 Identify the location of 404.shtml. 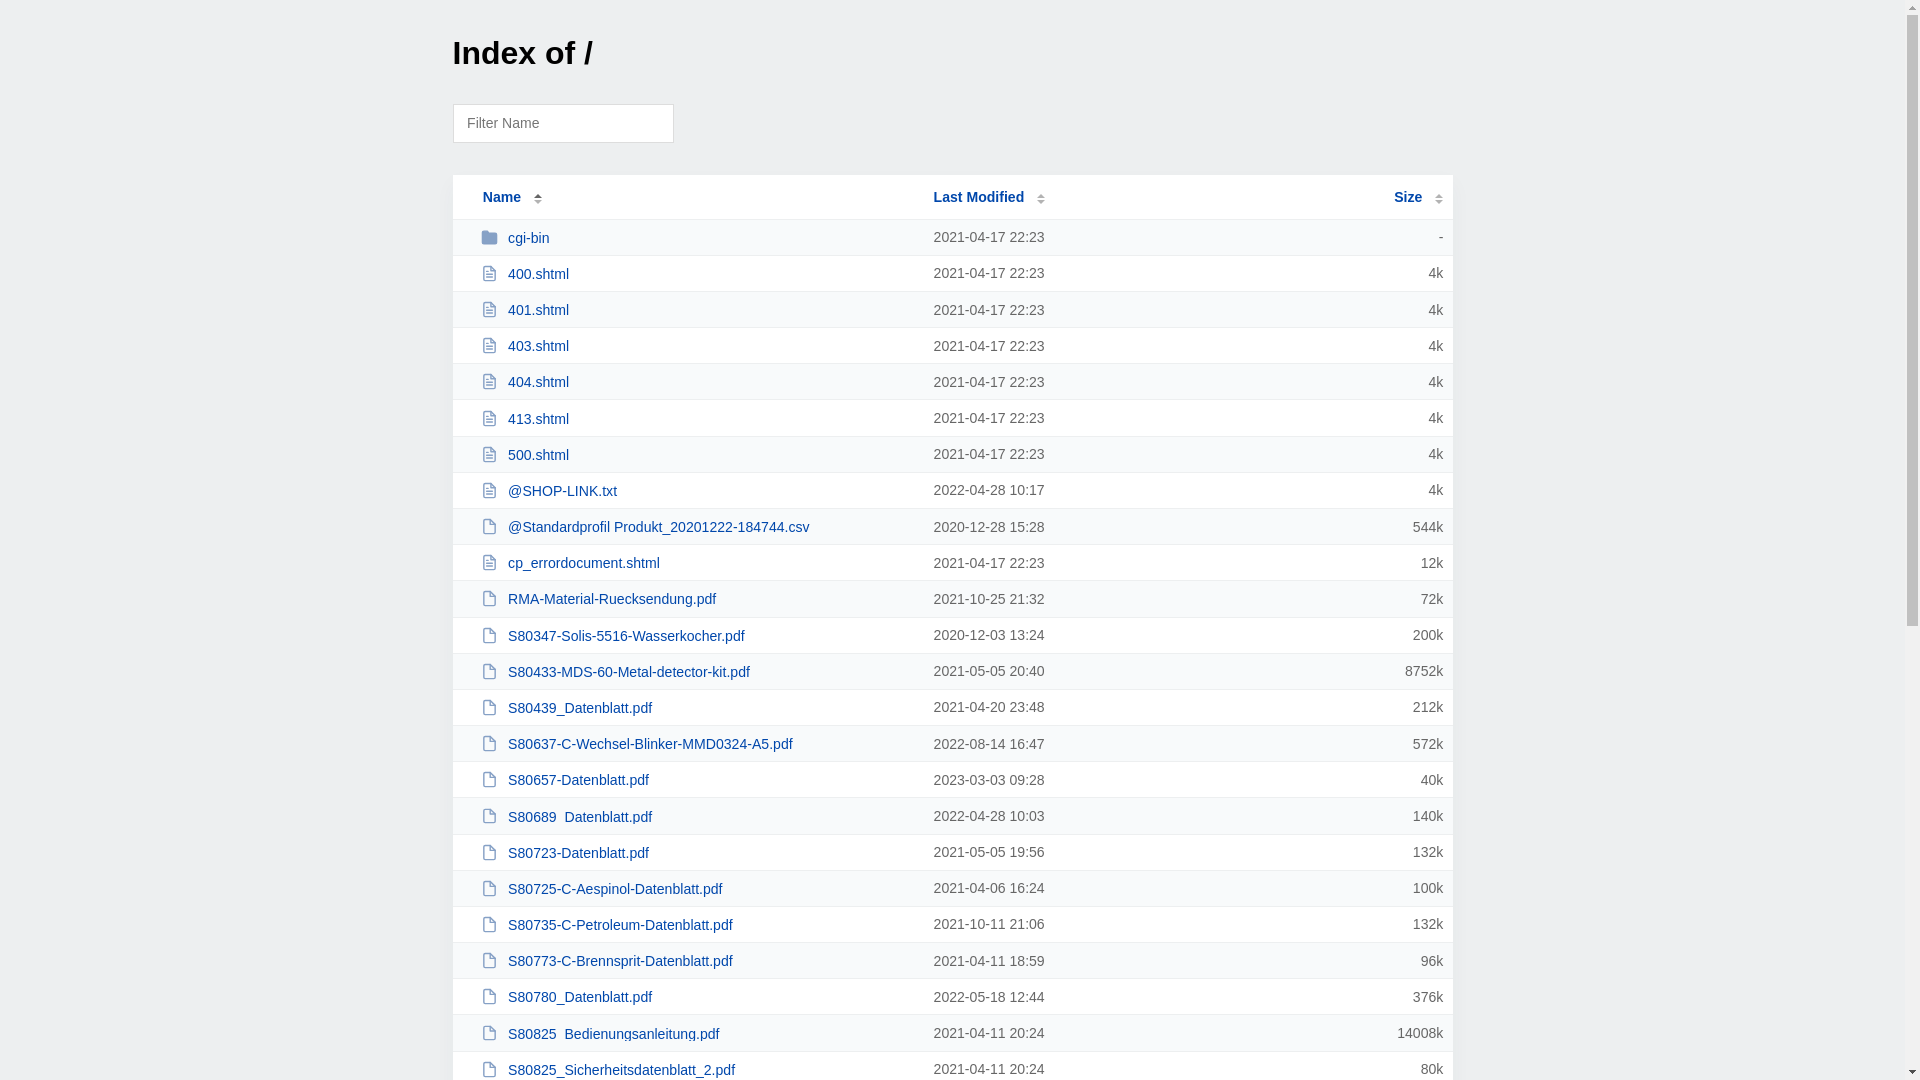
(698, 382).